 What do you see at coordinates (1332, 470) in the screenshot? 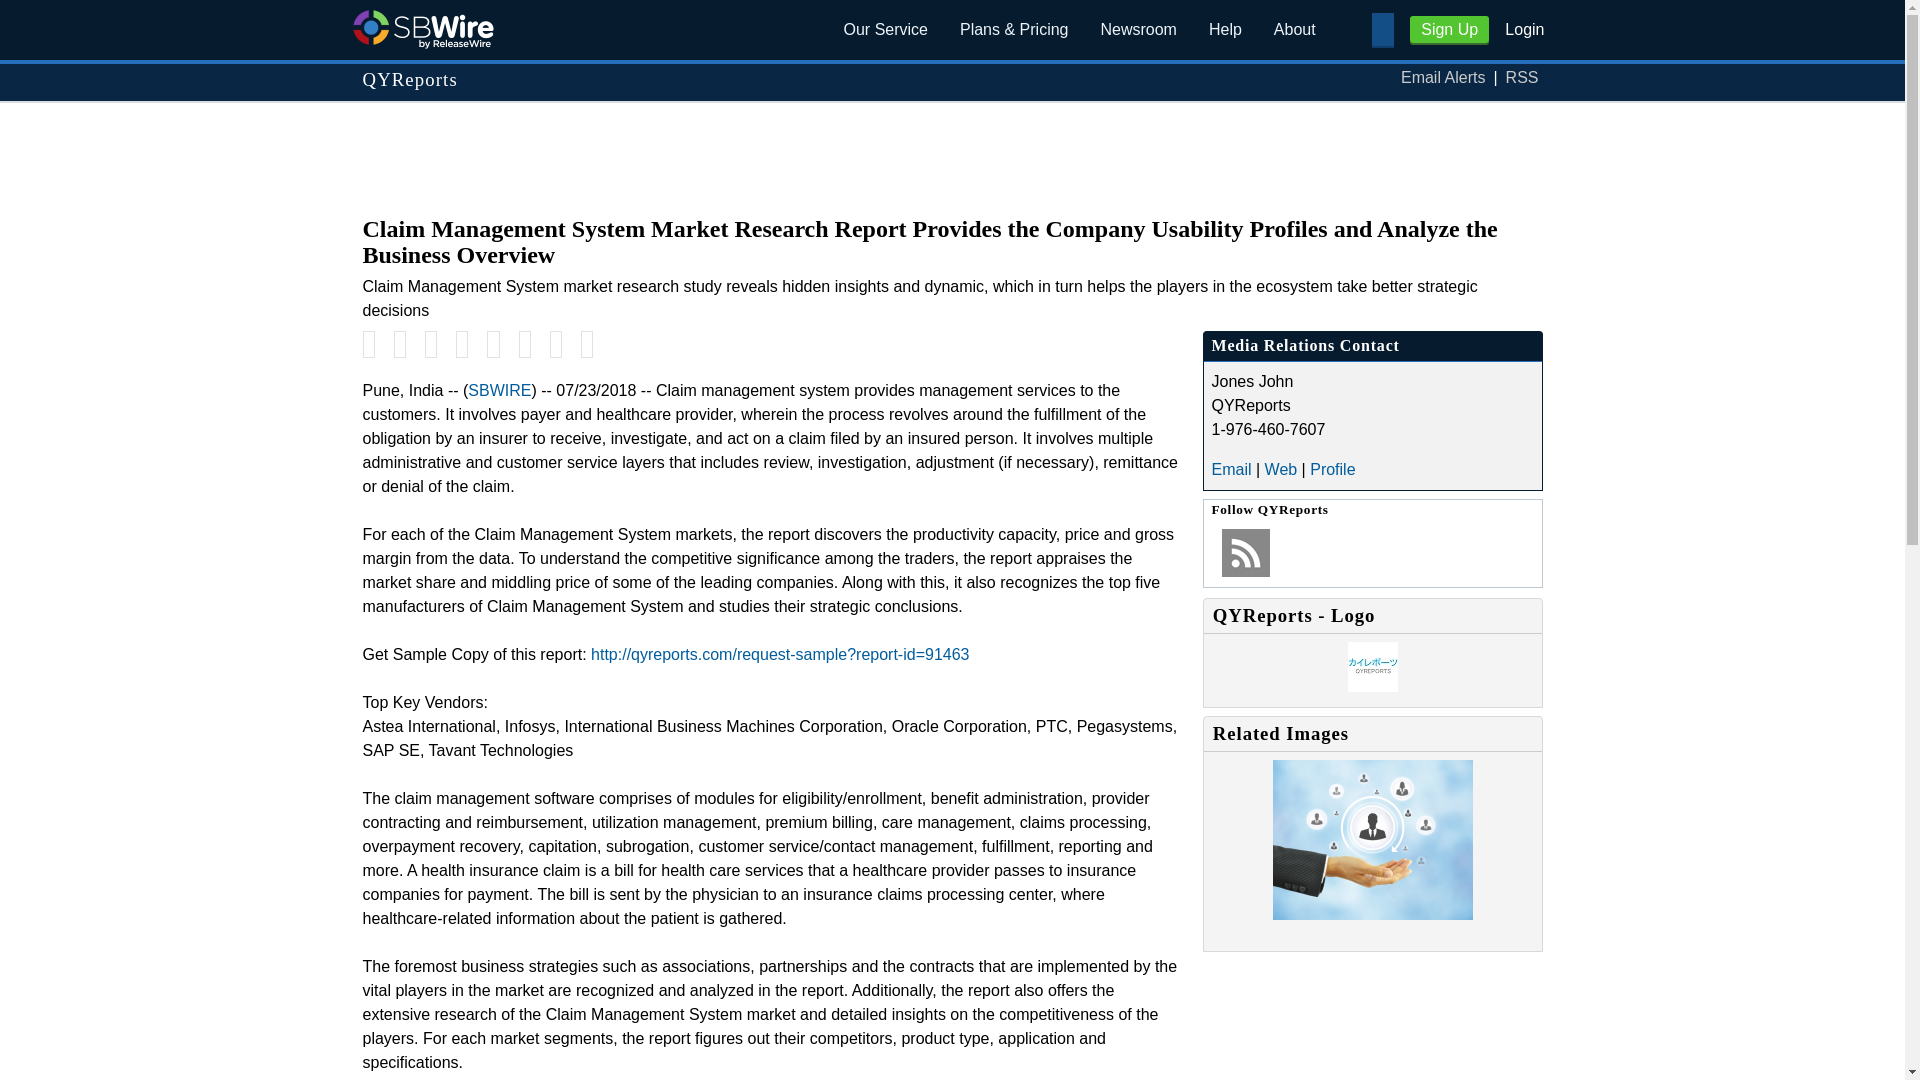
I see `Profile` at bounding box center [1332, 470].